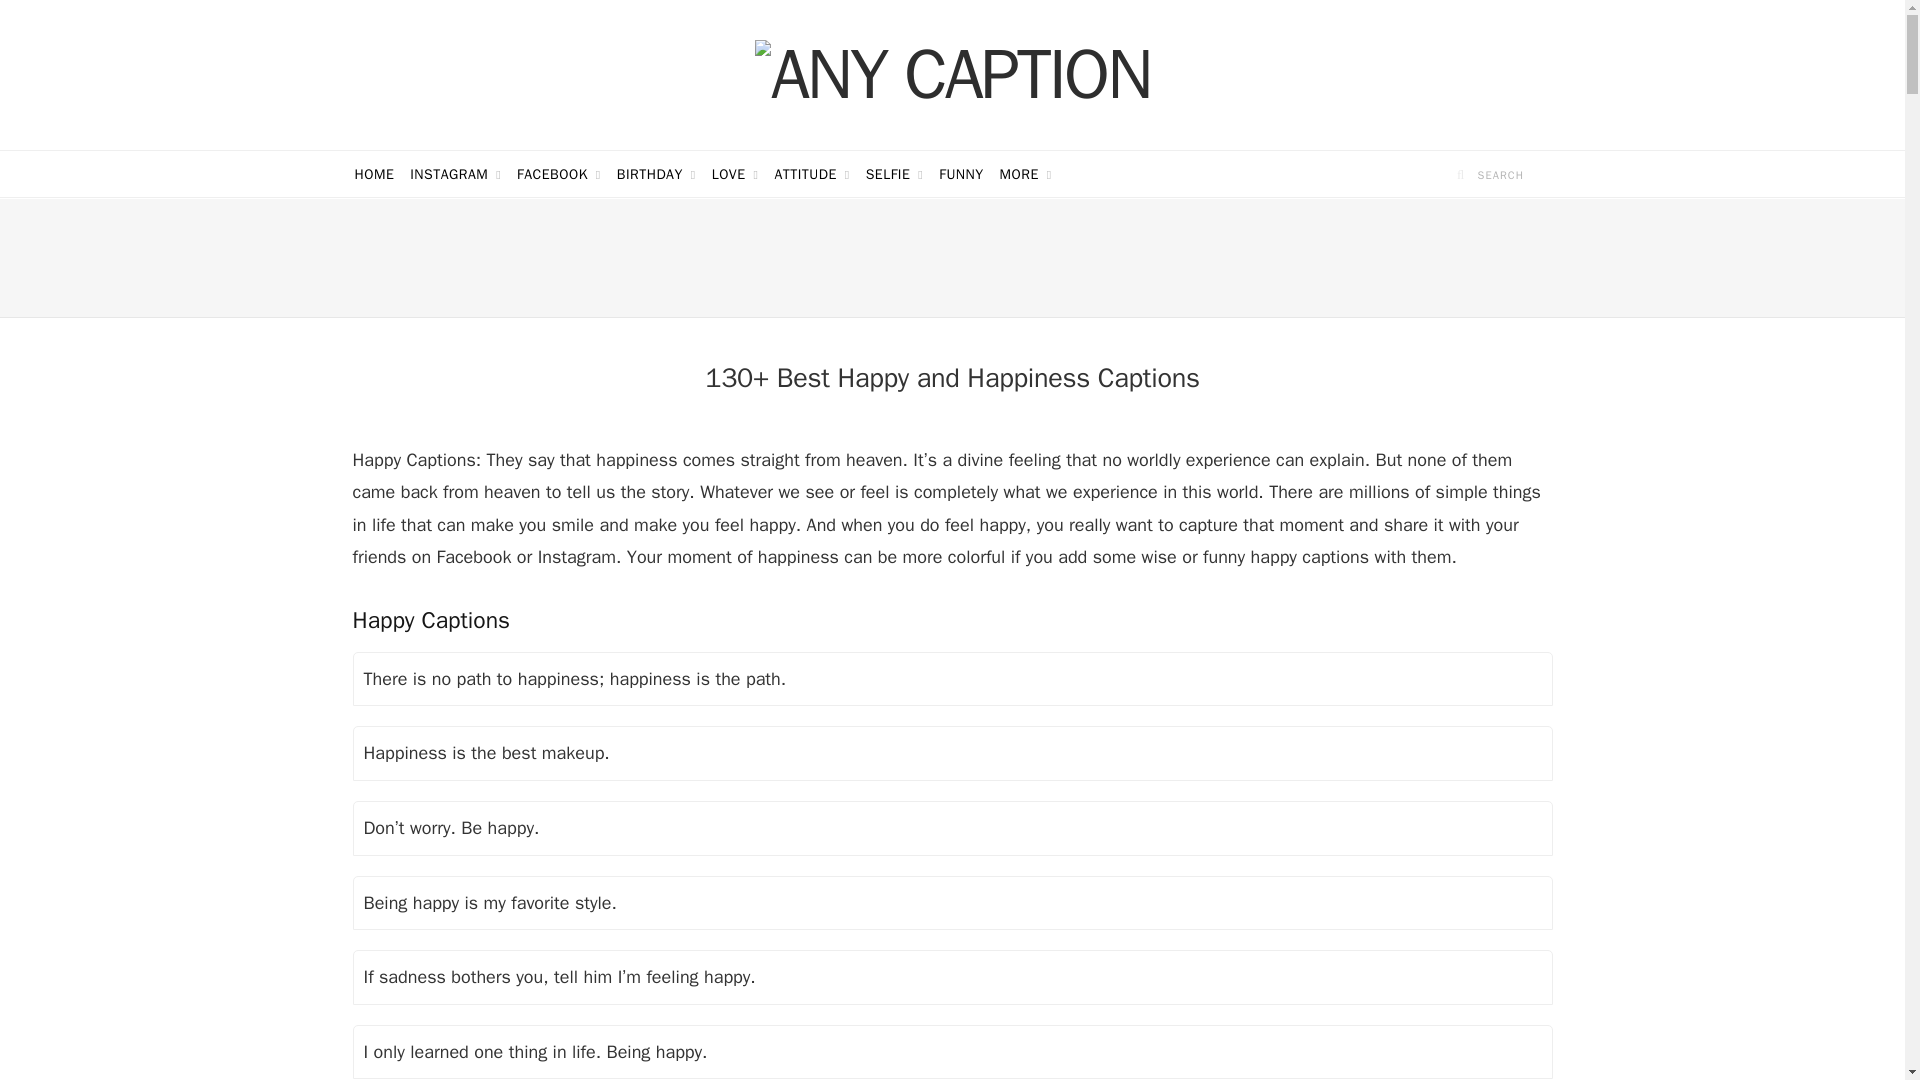 This screenshot has width=1920, height=1080. Describe the element at coordinates (454, 174) in the screenshot. I see `INSTAGRAM` at that location.